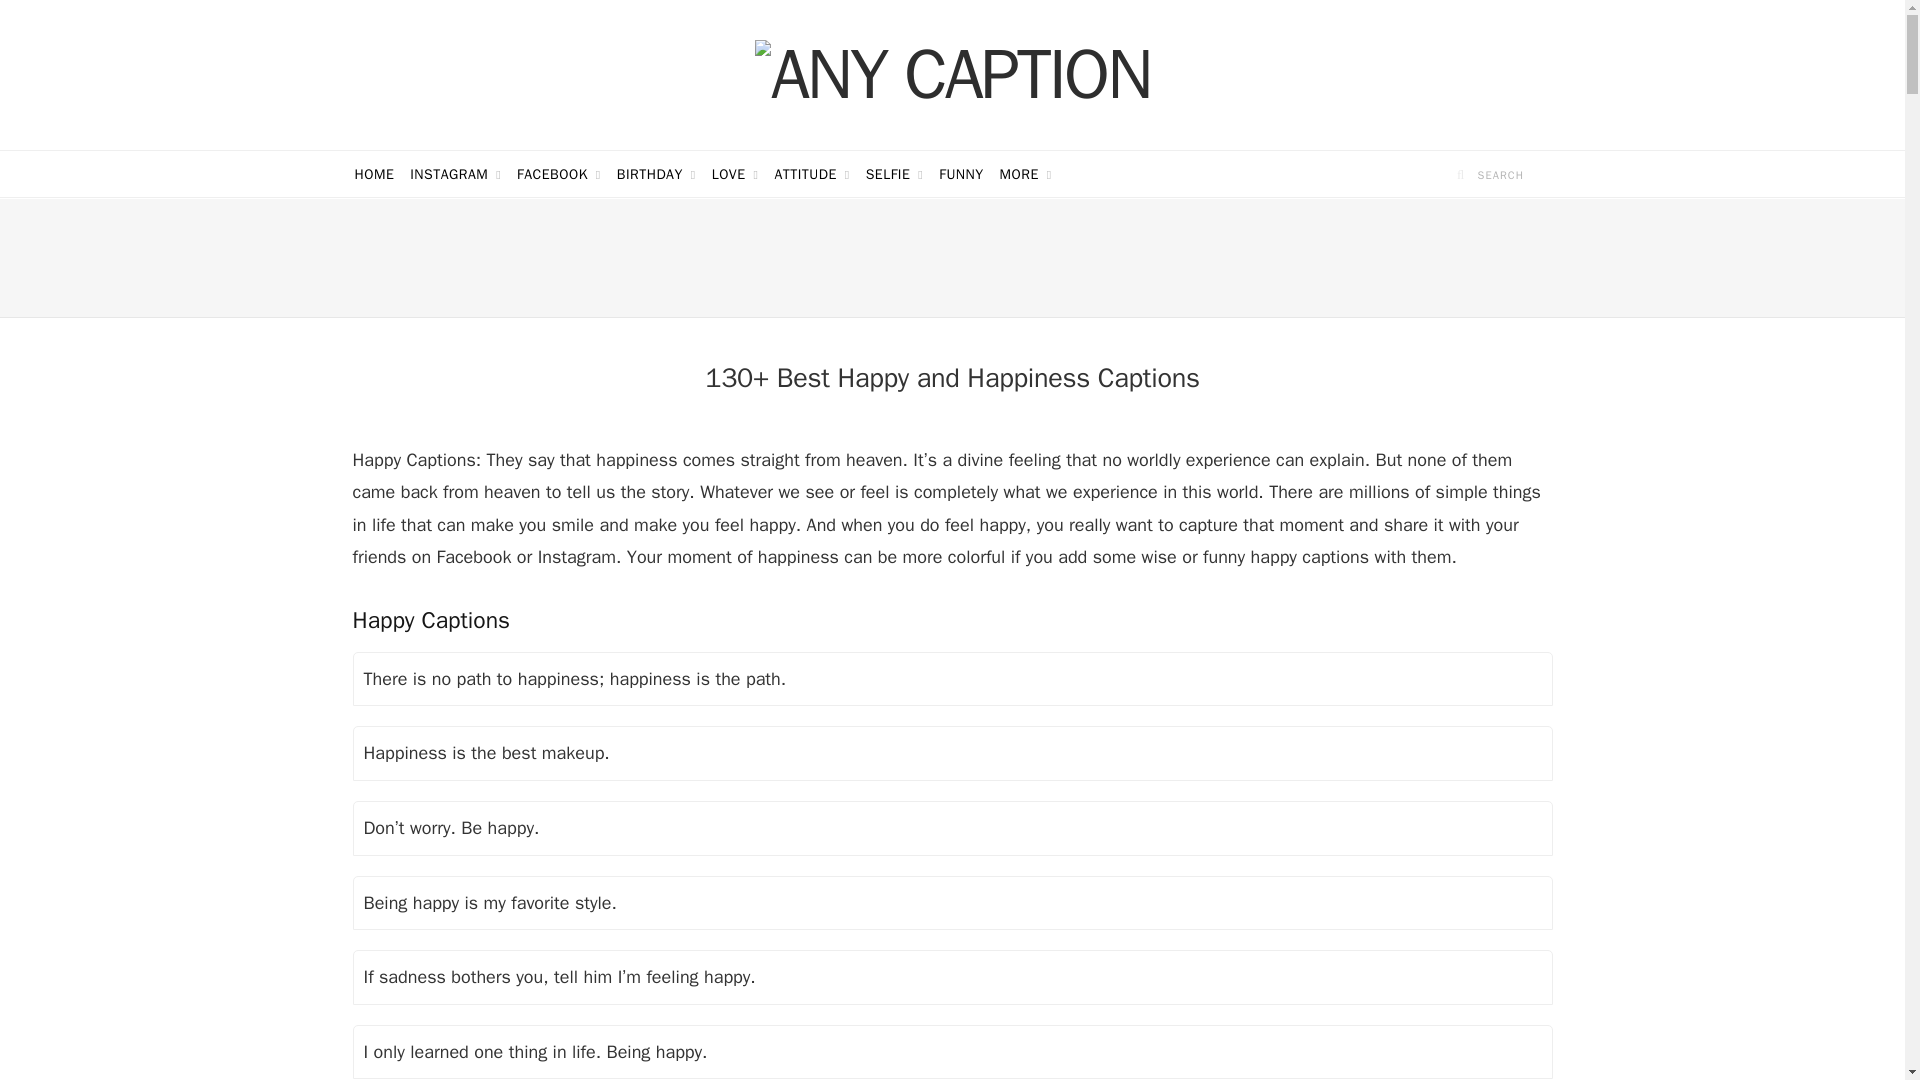 This screenshot has width=1920, height=1080. Describe the element at coordinates (454, 174) in the screenshot. I see `INSTAGRAM` at that location.